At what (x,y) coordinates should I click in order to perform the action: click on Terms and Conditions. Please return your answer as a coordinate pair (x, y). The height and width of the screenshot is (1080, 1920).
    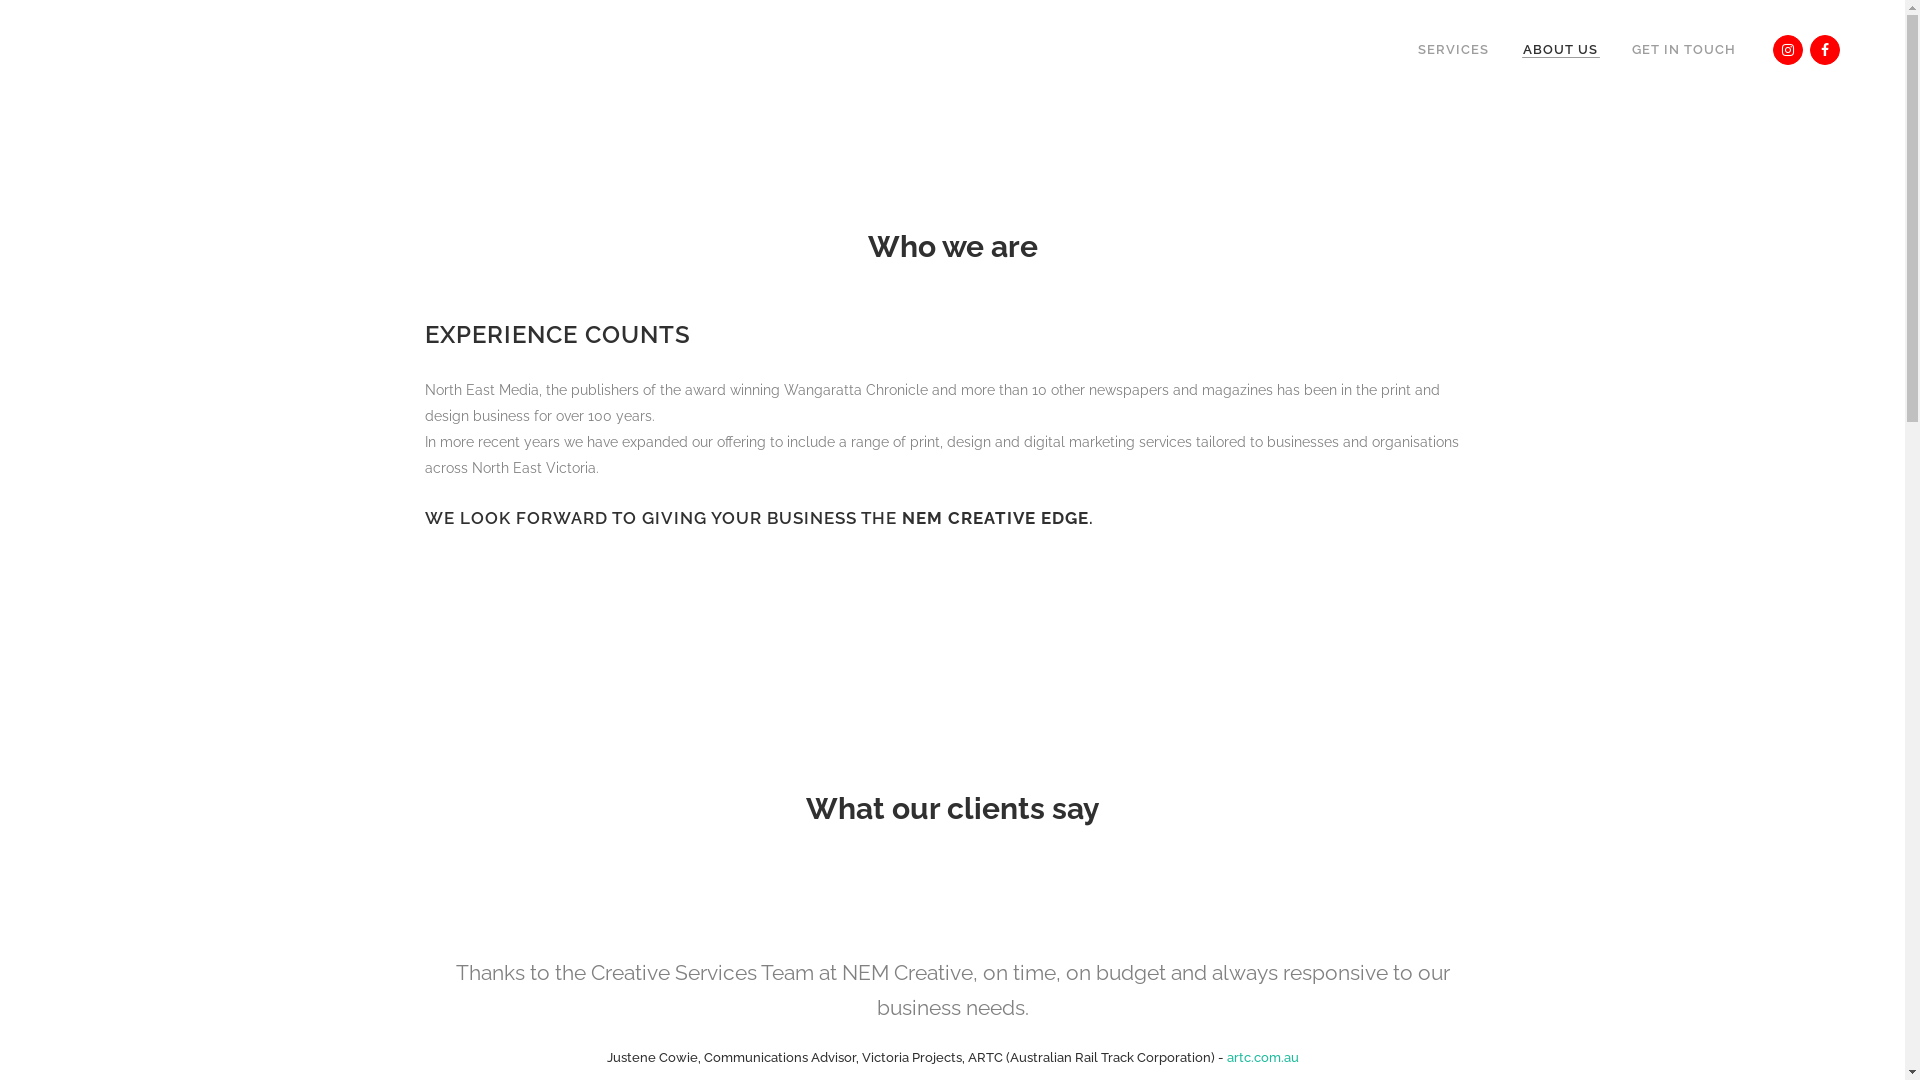
    Looking at the image, I should click on (1028, 1053).